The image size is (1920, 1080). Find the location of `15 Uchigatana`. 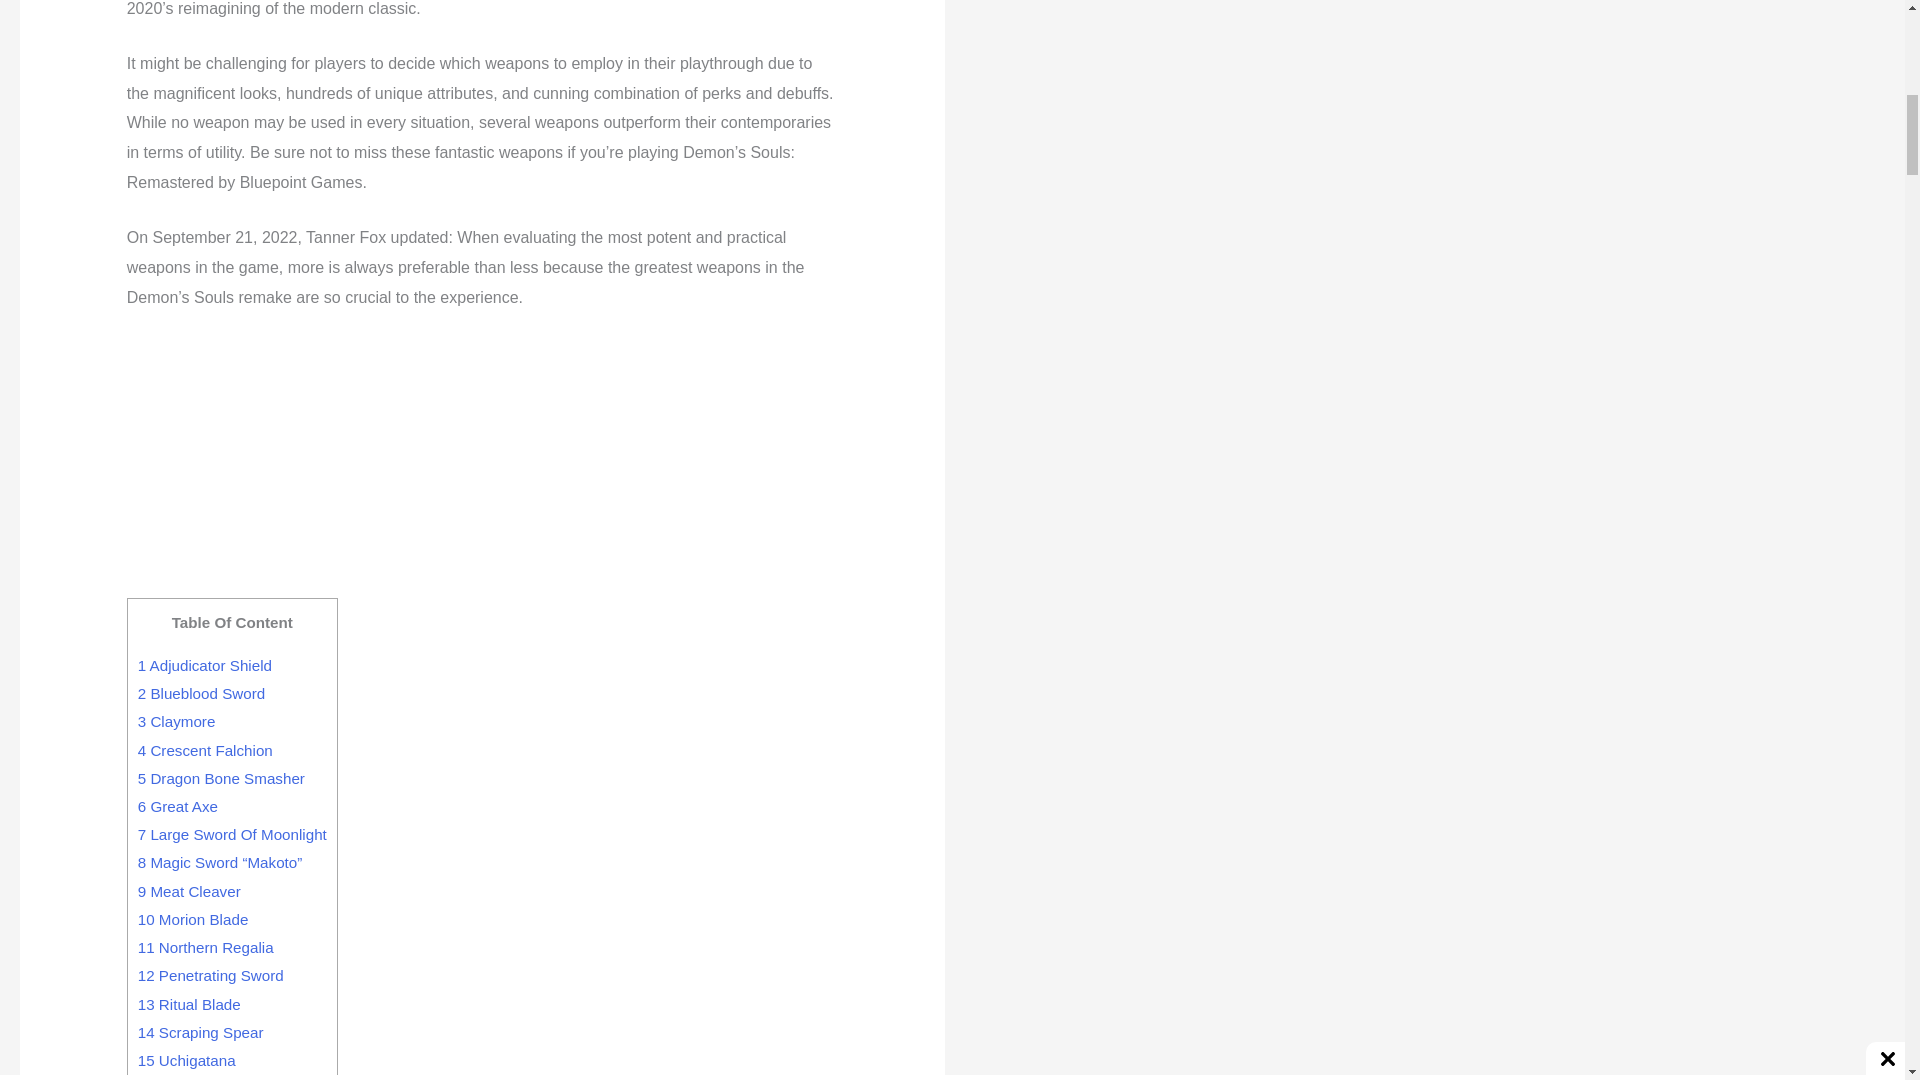

15 Uchigatana is located at coordinates (187, 1060).